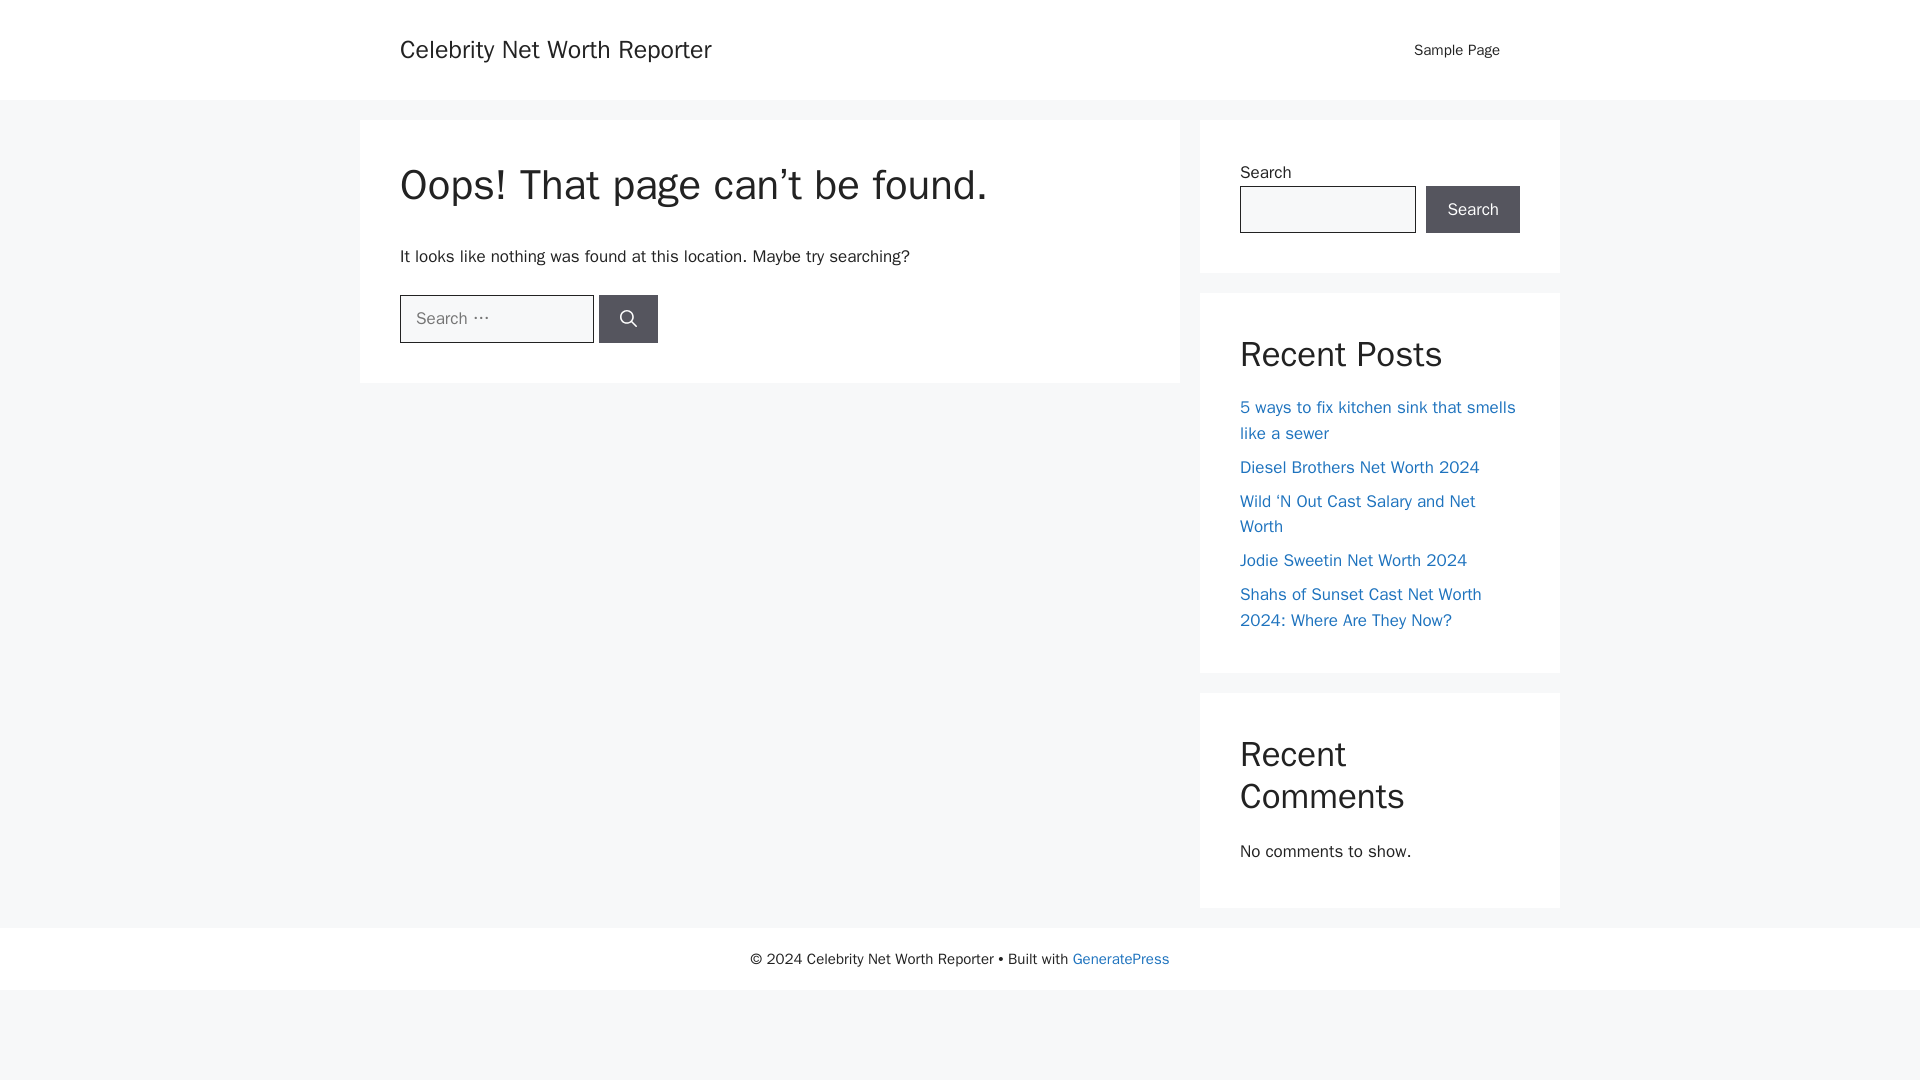 The image size is (1920, 1080). Describe the element at coordinates (556, 48) in the screenshot. I see `Celebrity Net Worth Reporter` at that location.